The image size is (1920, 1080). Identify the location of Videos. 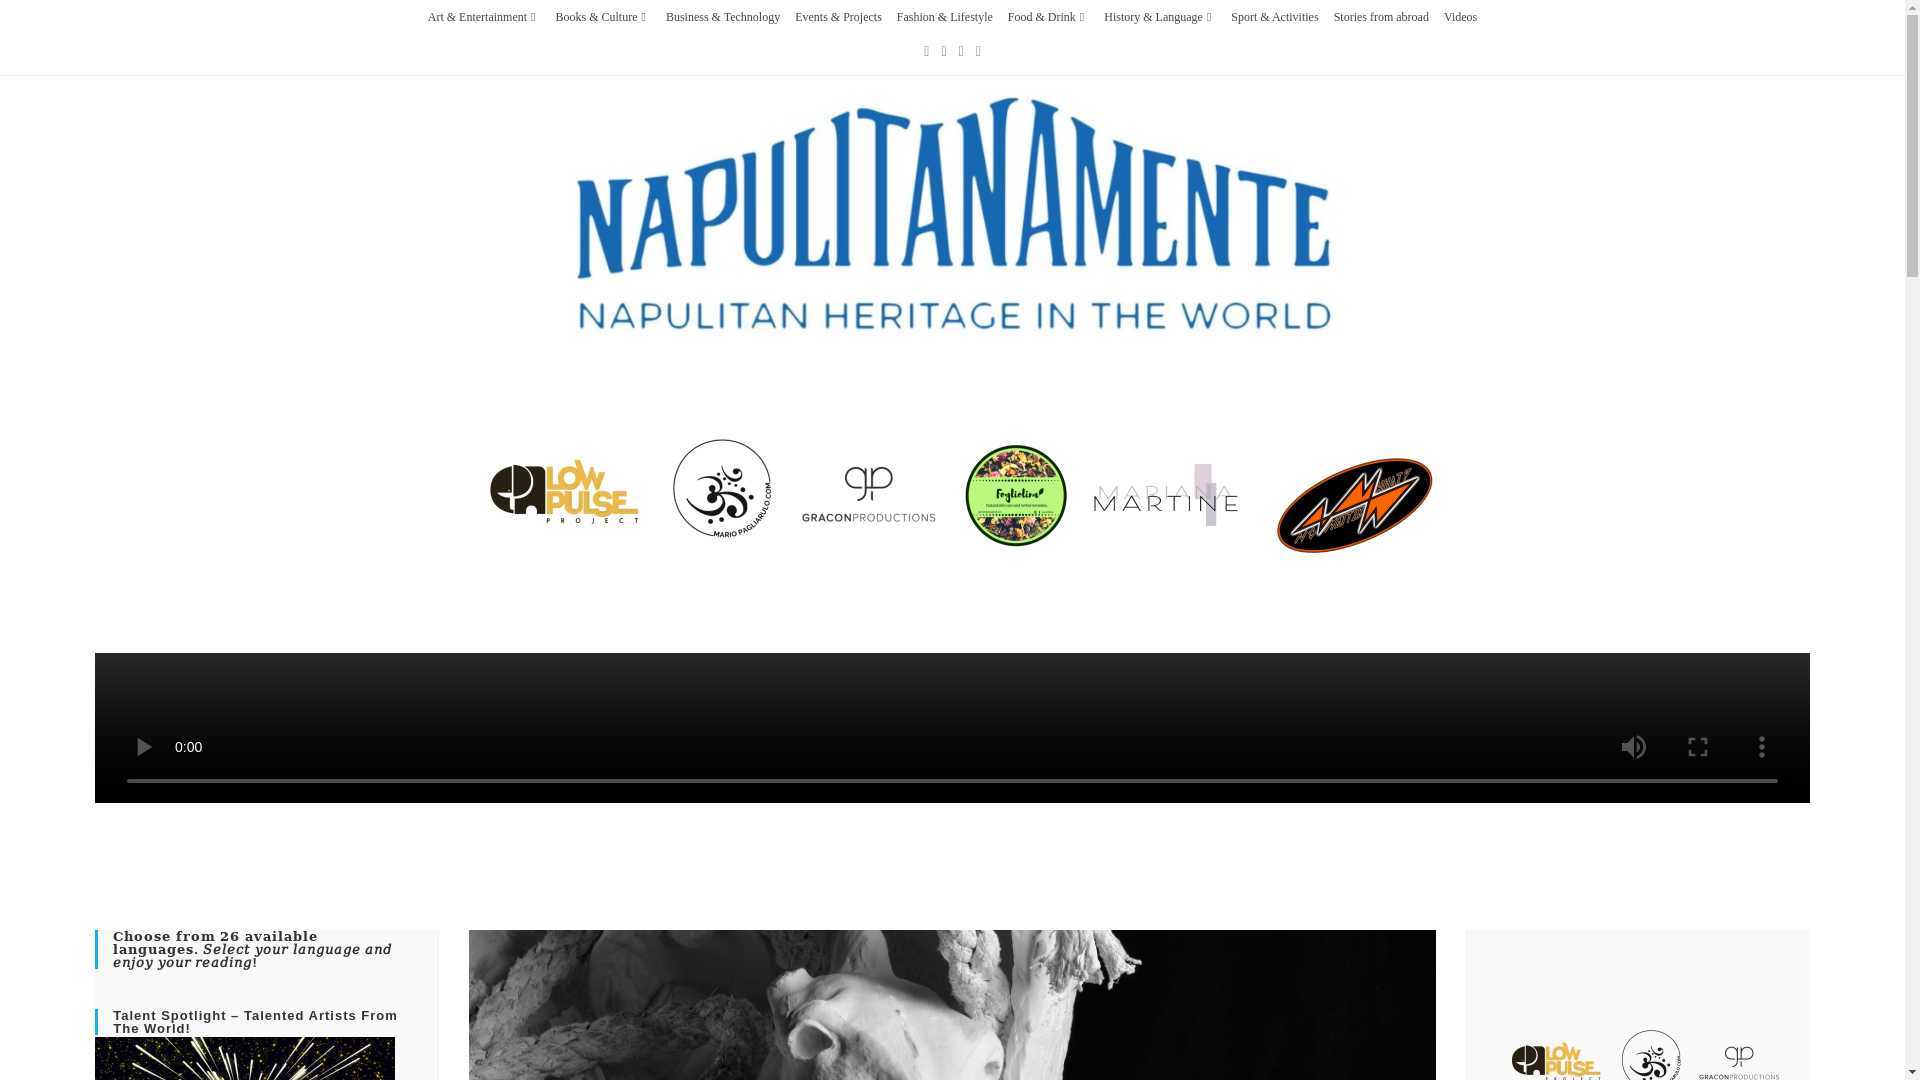
(1460, 16).